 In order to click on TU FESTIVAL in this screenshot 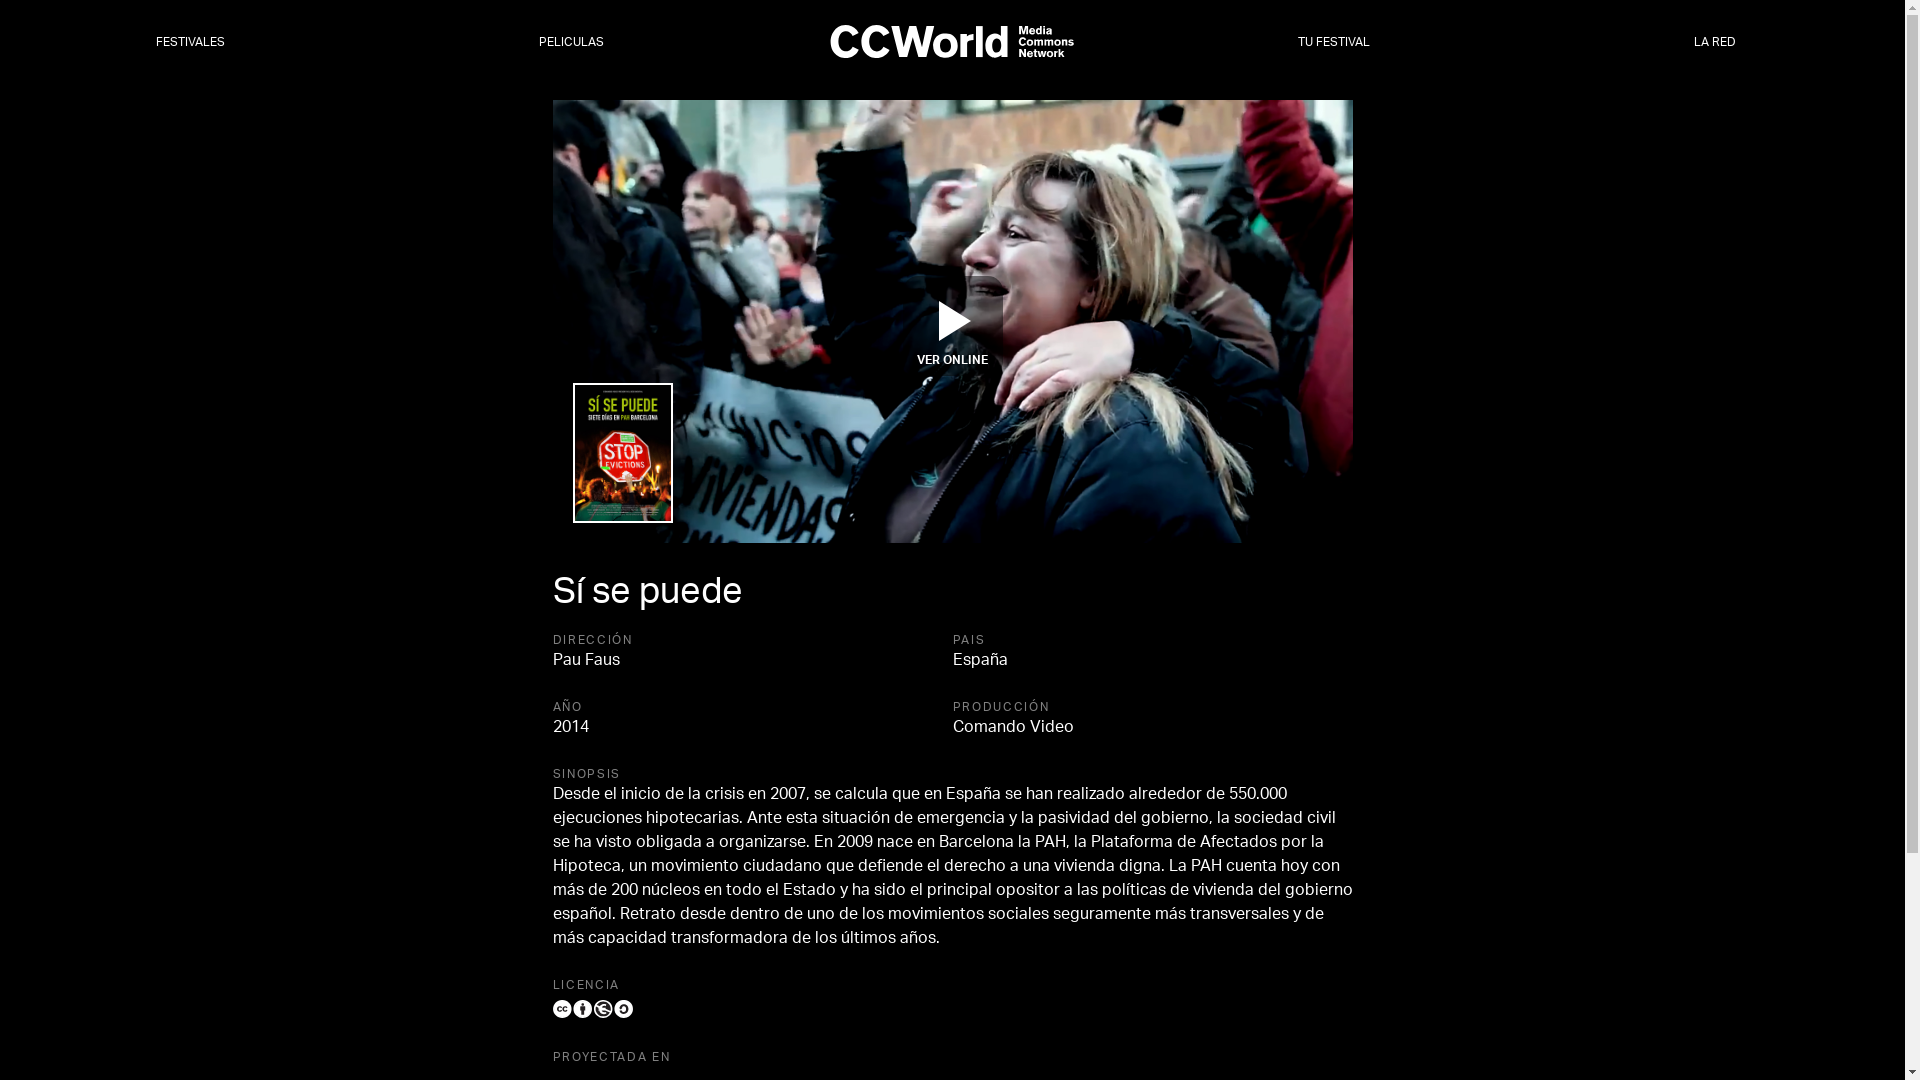, I will do `click(1334, 43)`.